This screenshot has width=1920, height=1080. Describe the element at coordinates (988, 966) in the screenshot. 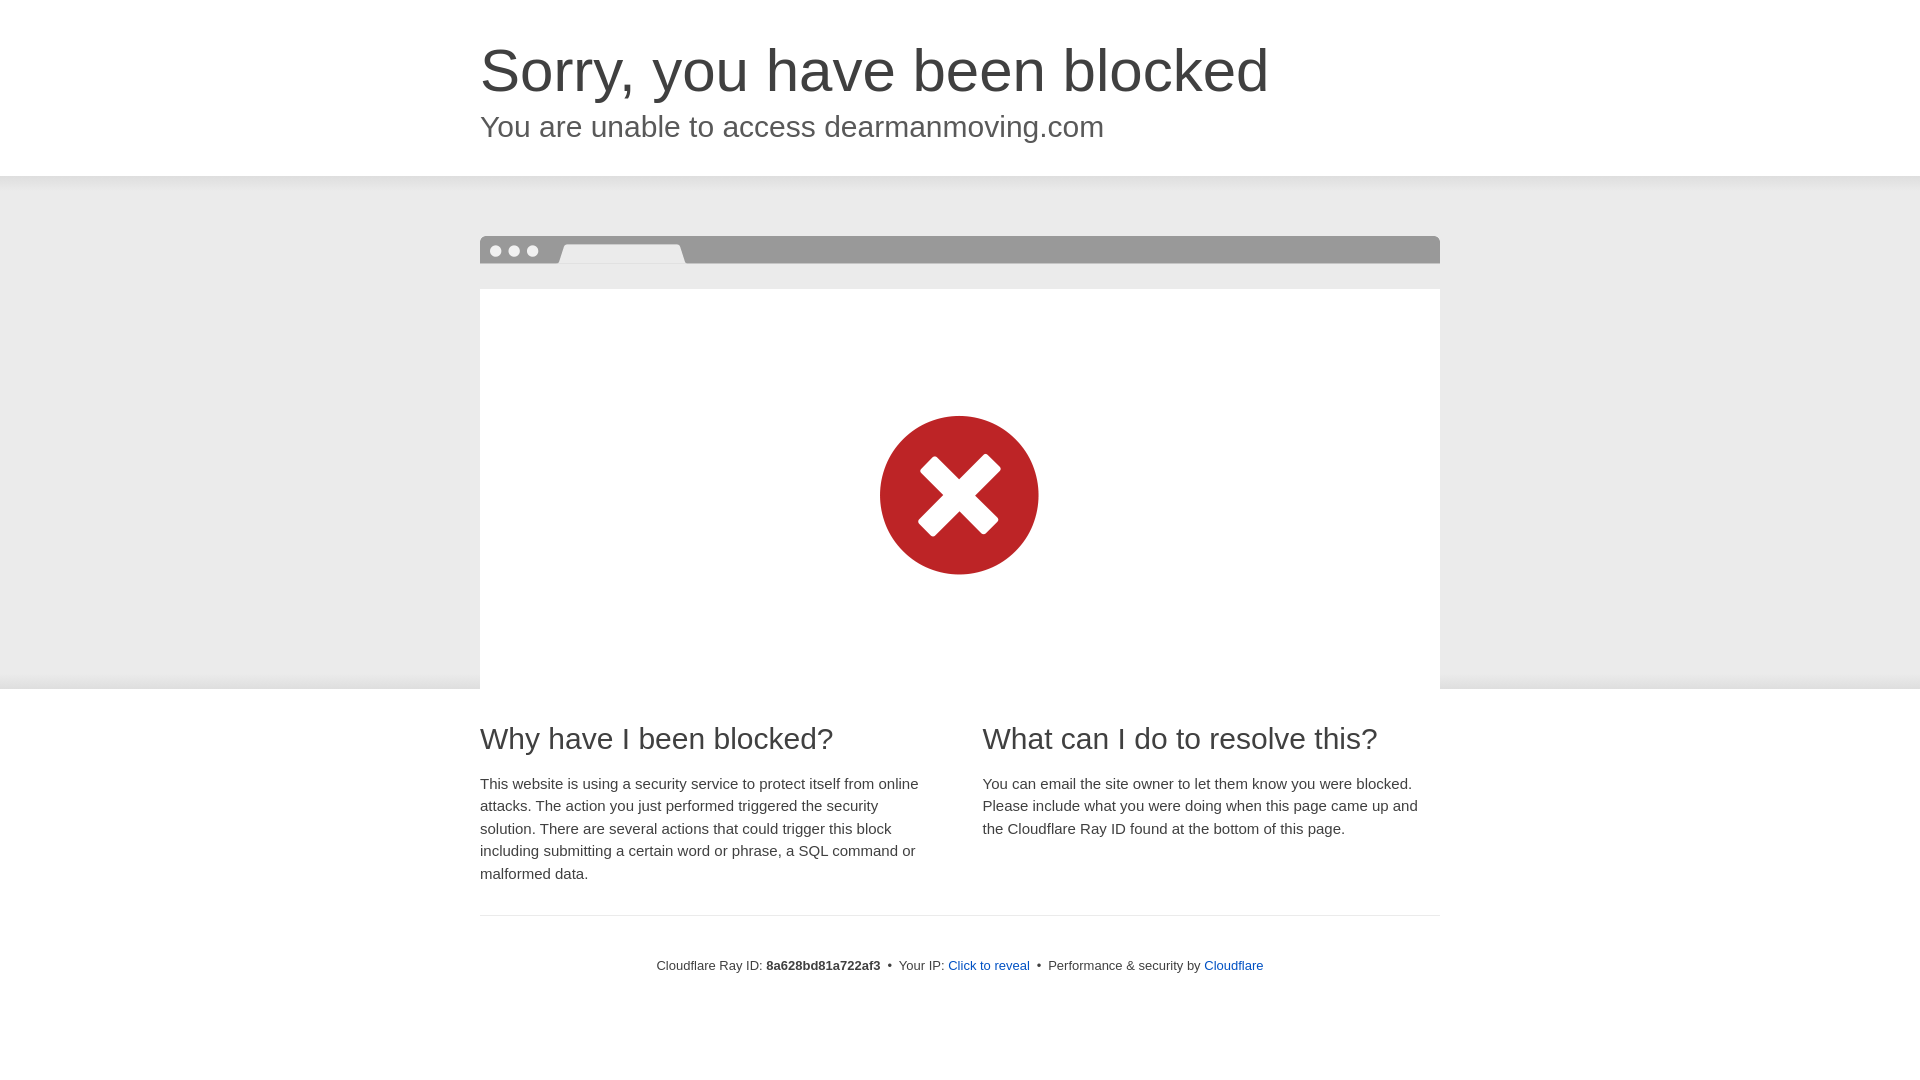

I see `Click to reveal` at that location.